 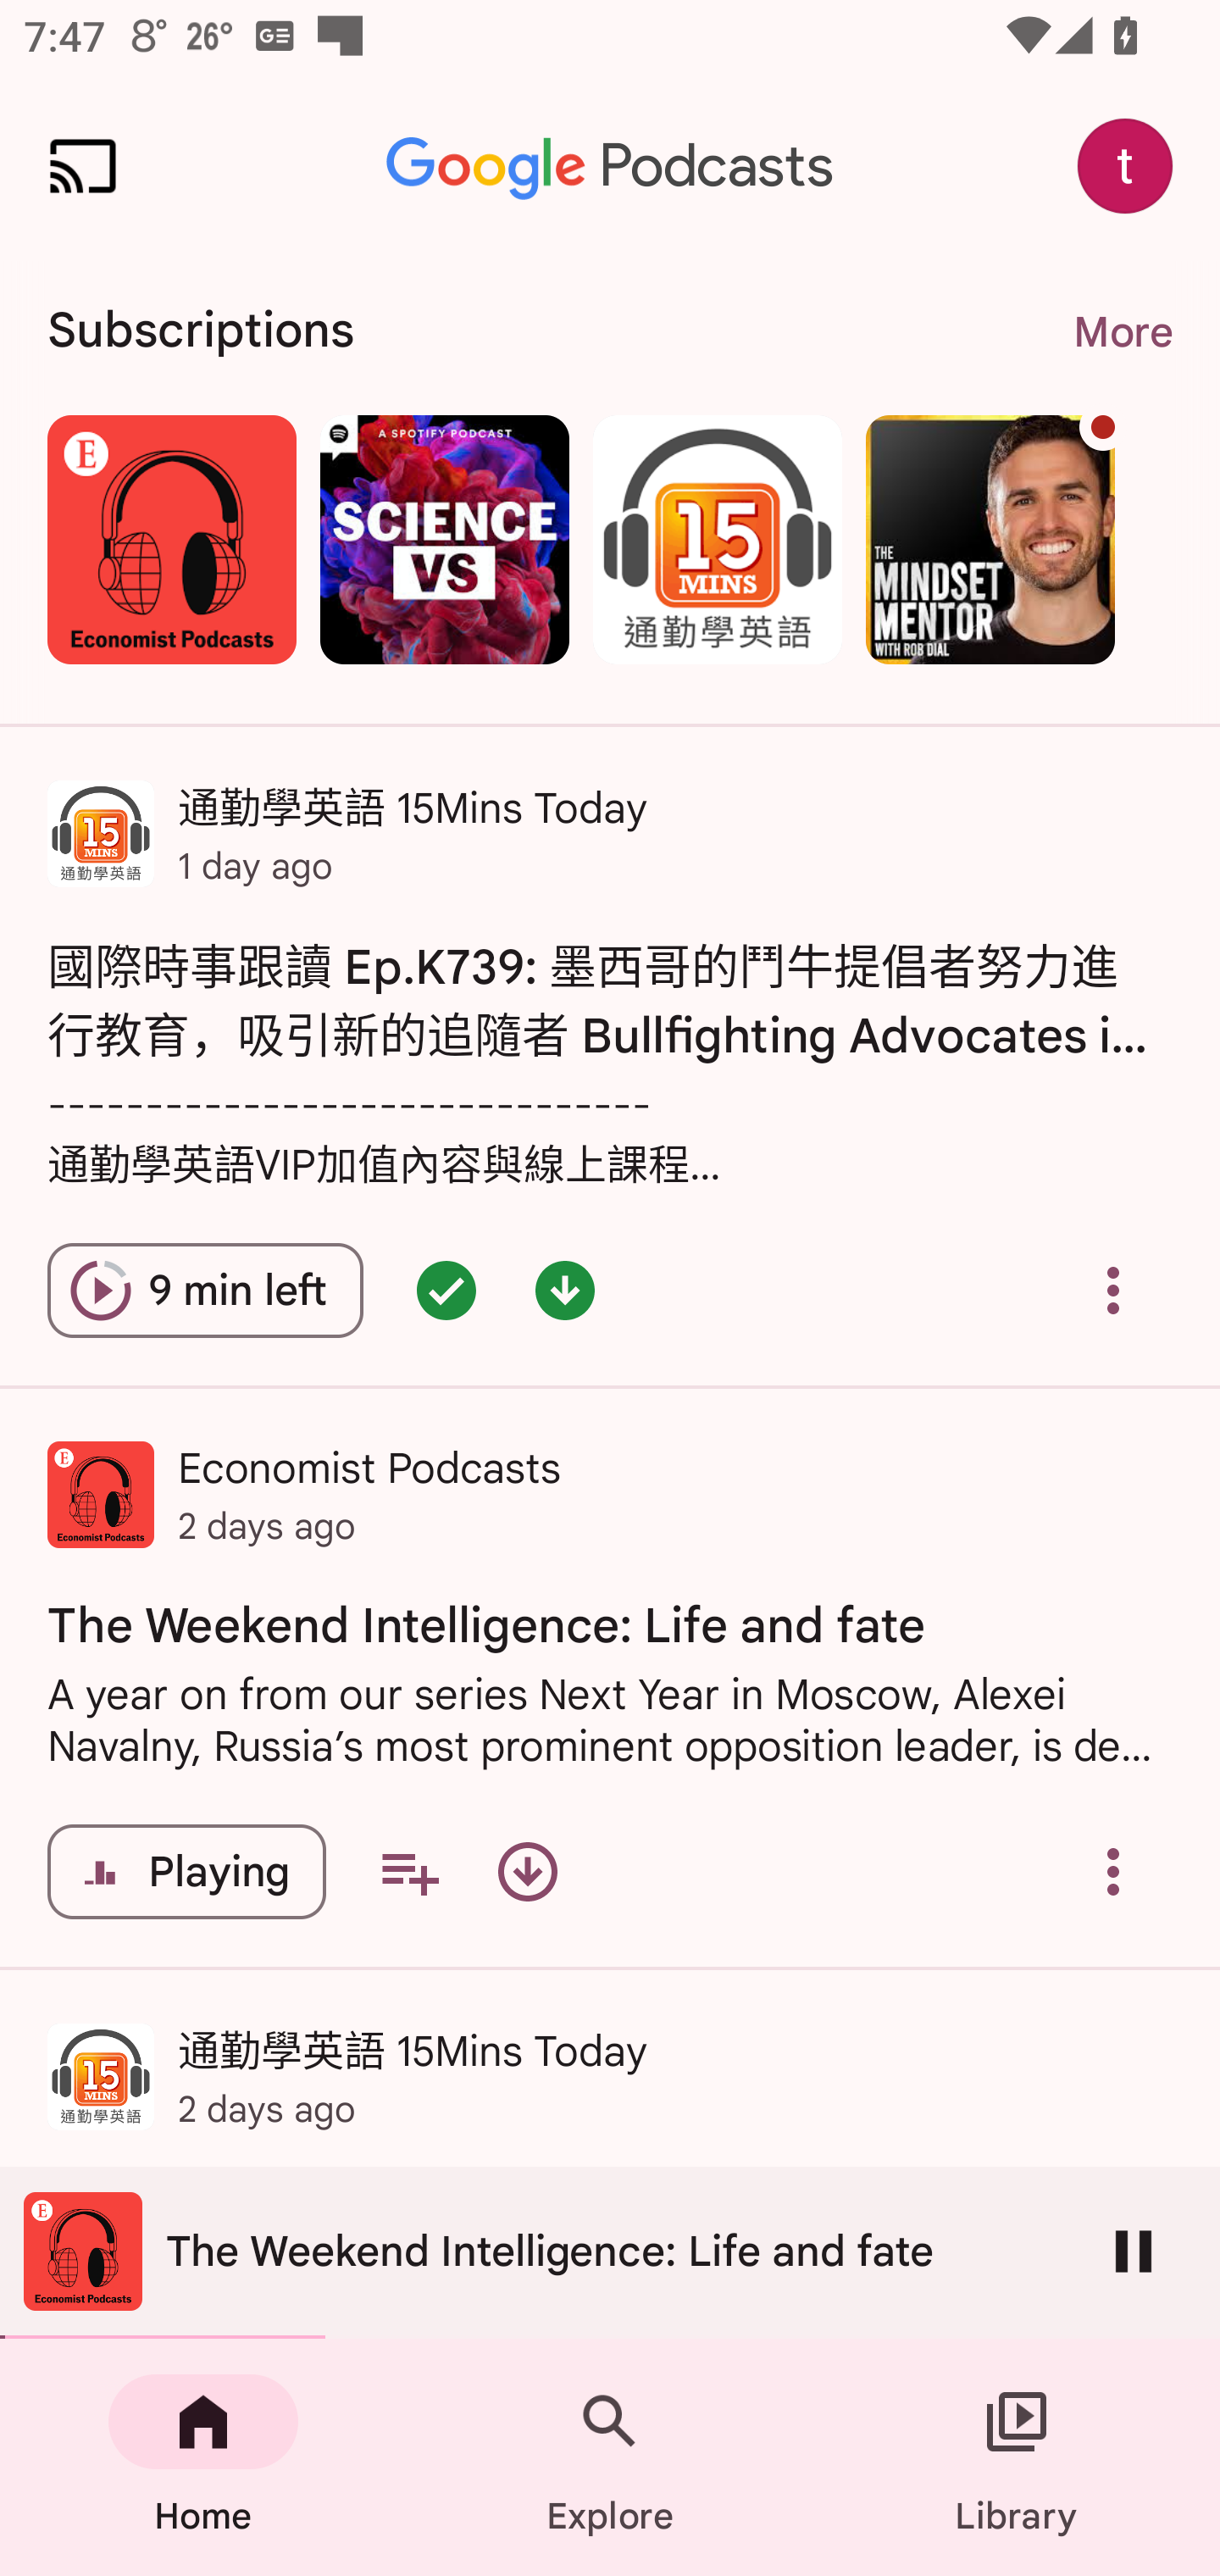 I want to click on Download episode, so click(x=527, y=1871).